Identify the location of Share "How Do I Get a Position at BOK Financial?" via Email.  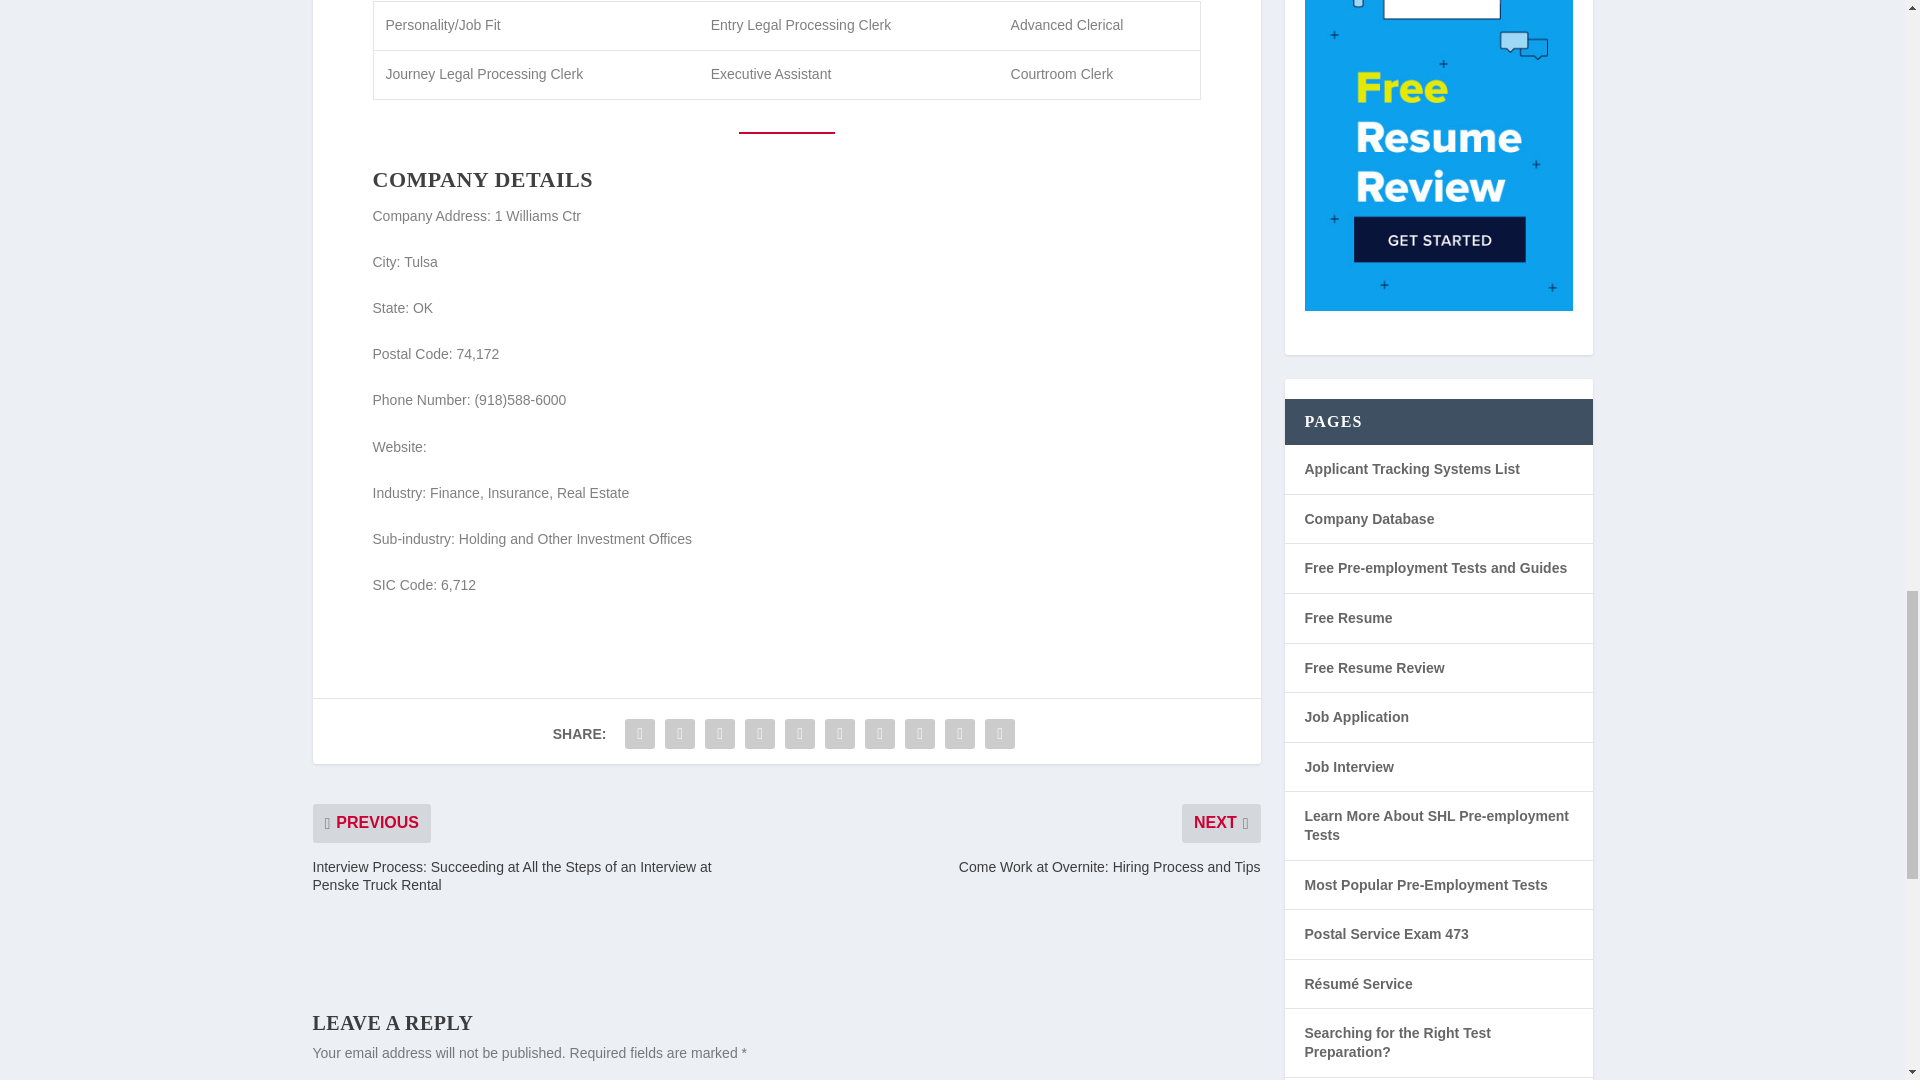
(960, 733).